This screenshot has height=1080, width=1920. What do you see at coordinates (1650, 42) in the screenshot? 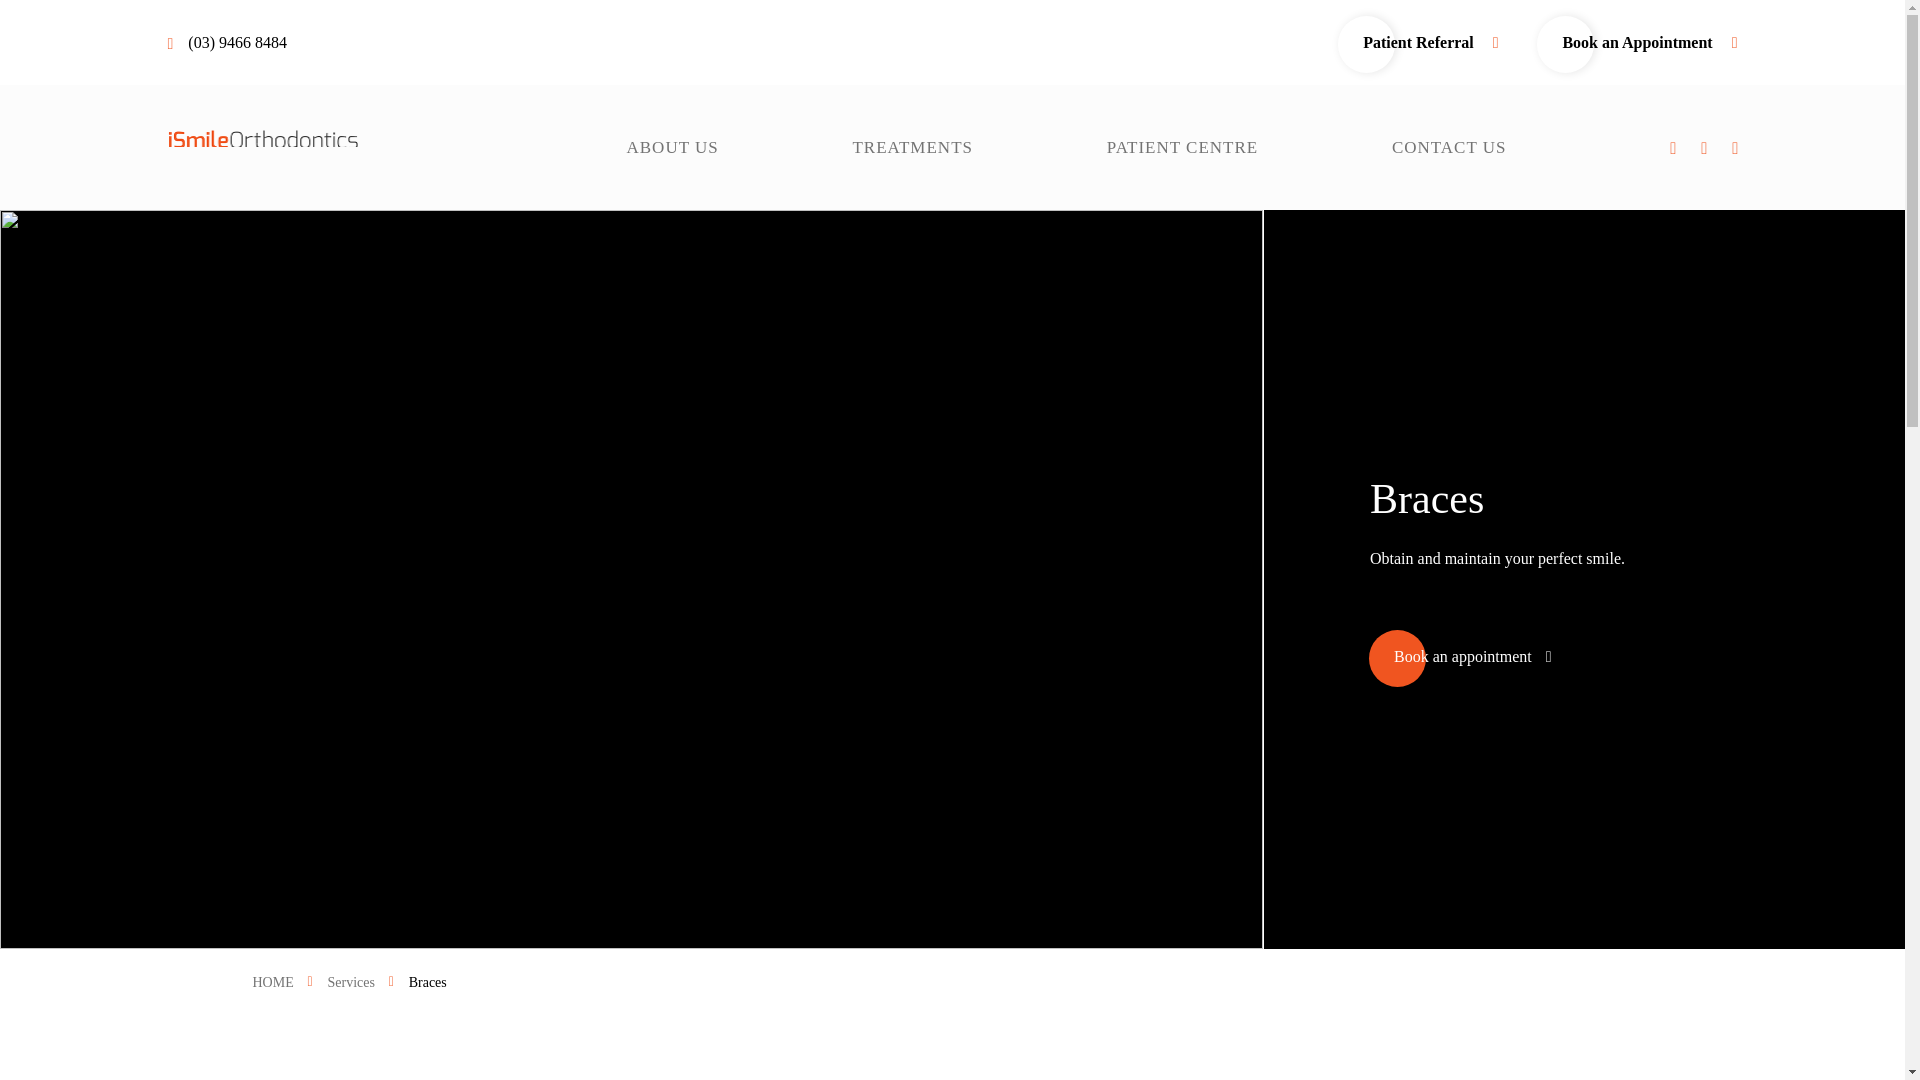
I see `Book an Appointment` at bounding box center [1650, 42].